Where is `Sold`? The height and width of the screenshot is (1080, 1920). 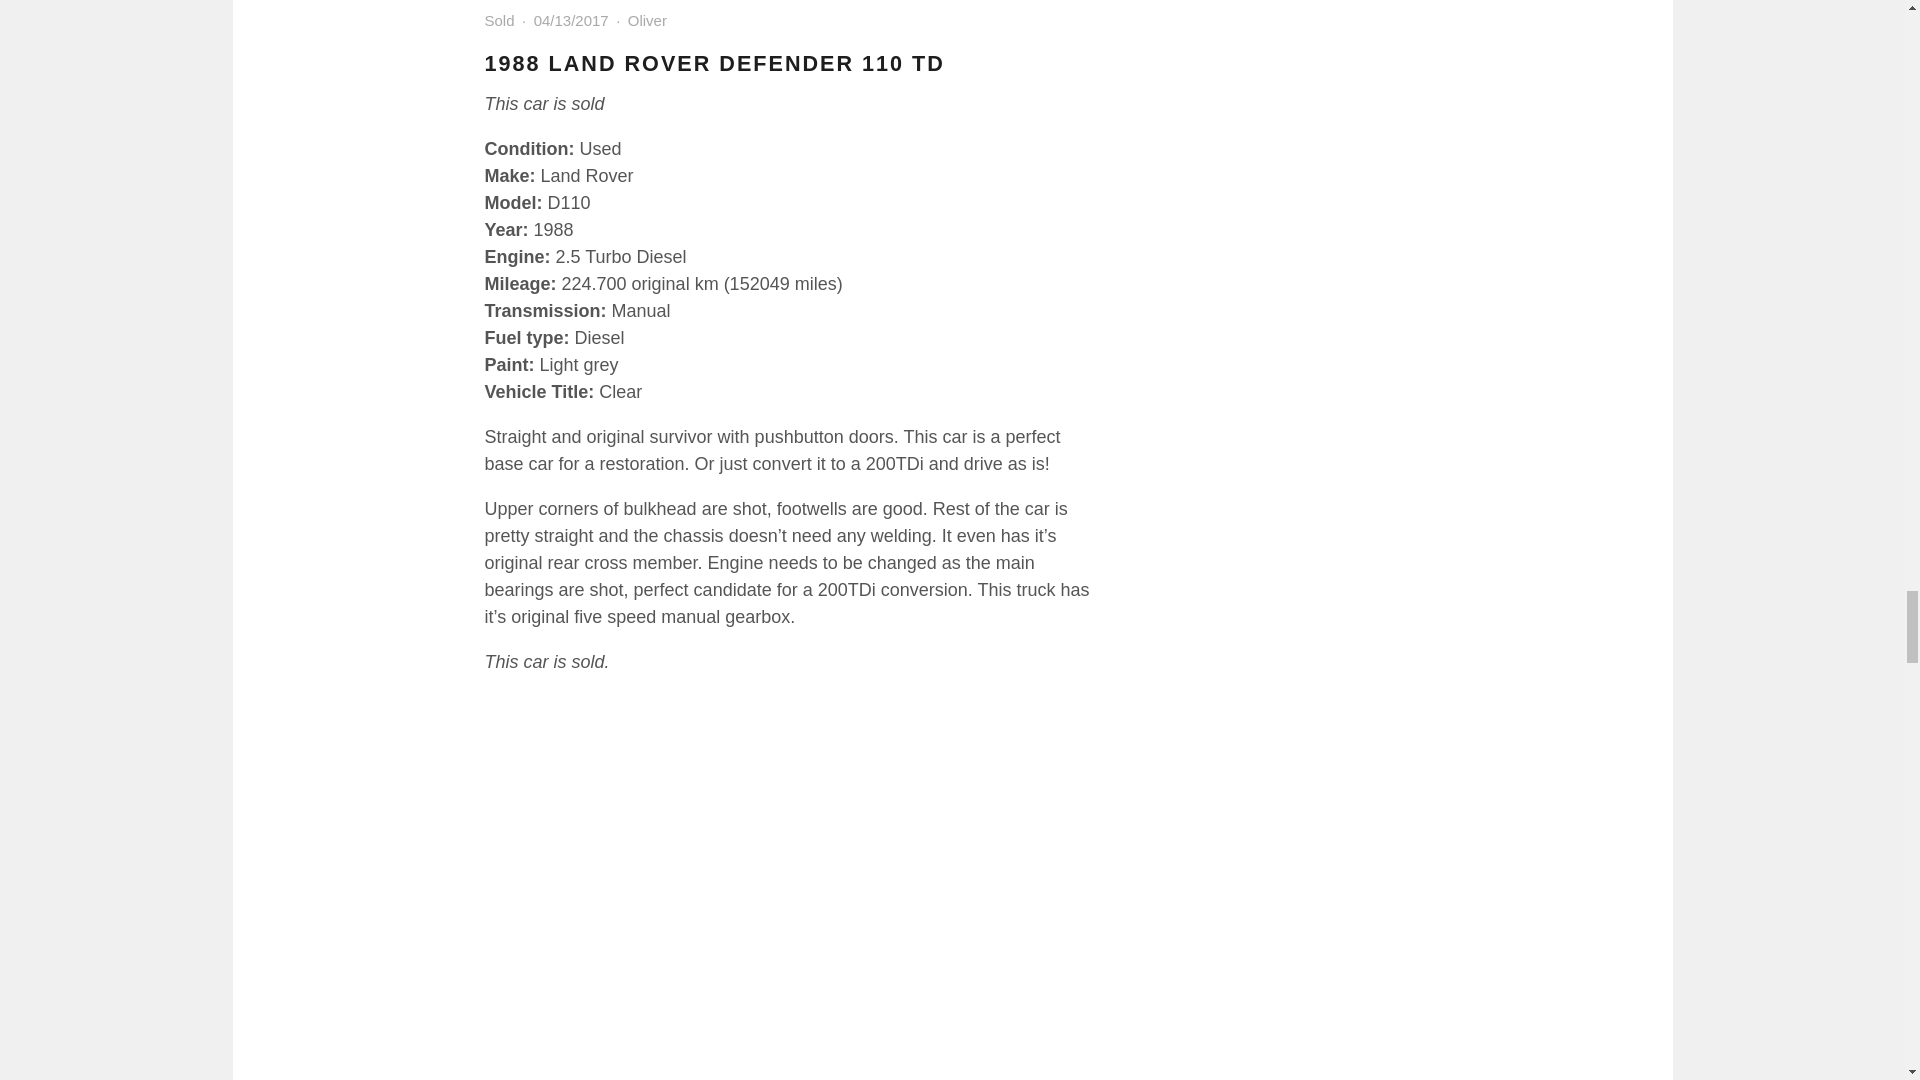 Sold is located at coordinates (498, 20).